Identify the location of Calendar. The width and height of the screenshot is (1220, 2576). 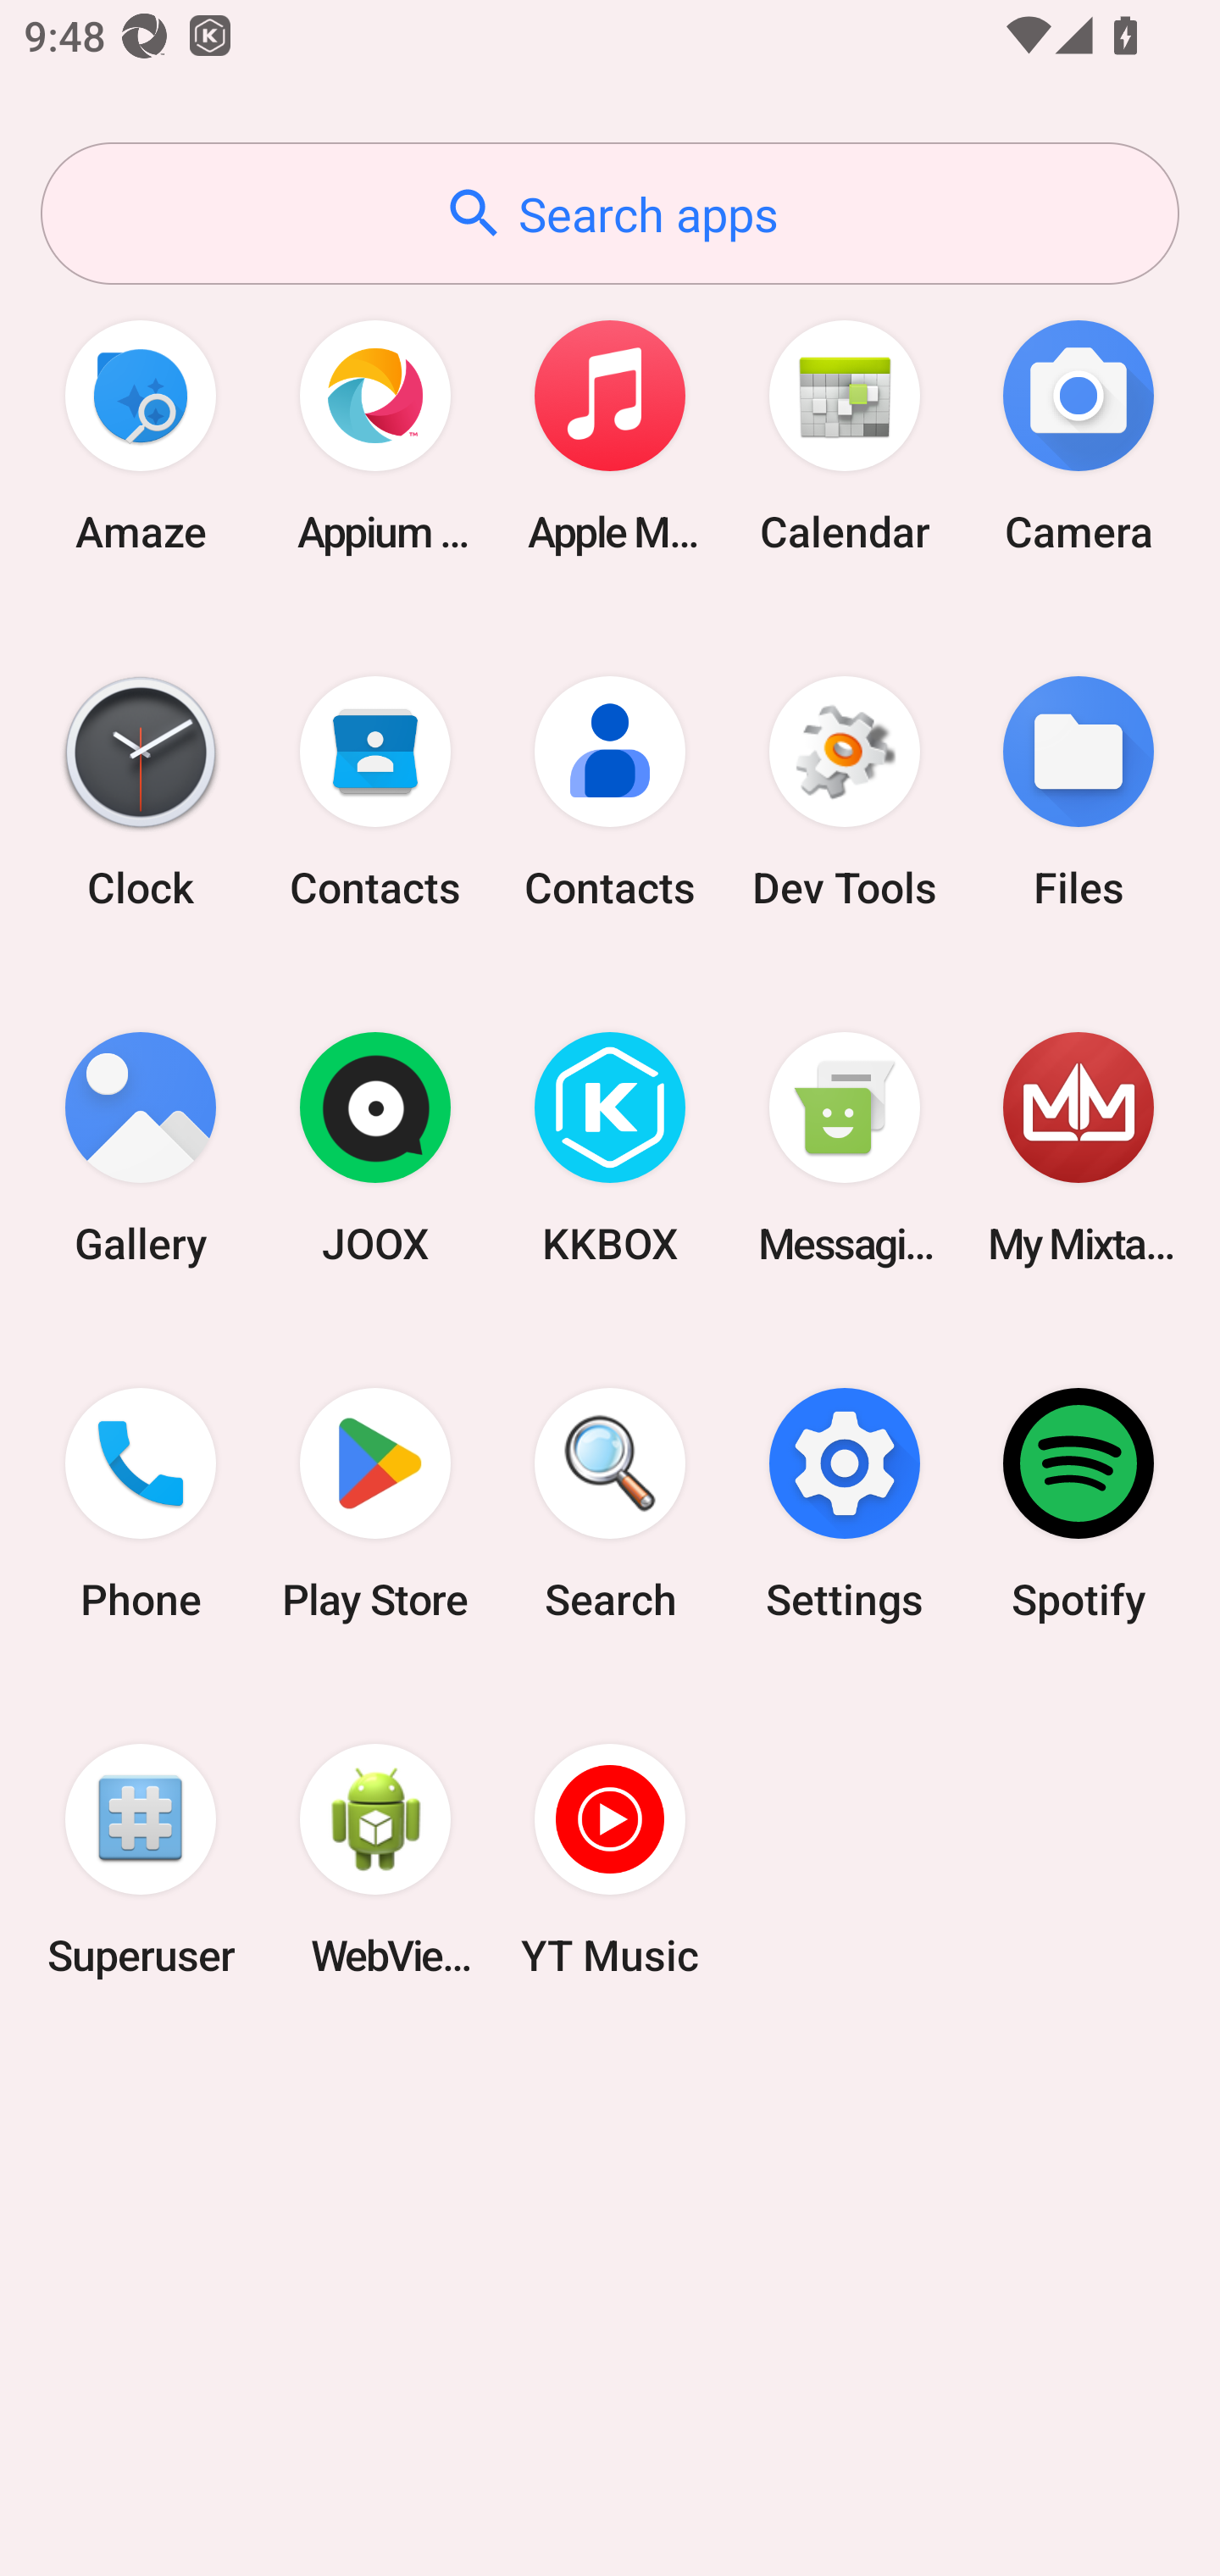
(844, 436).